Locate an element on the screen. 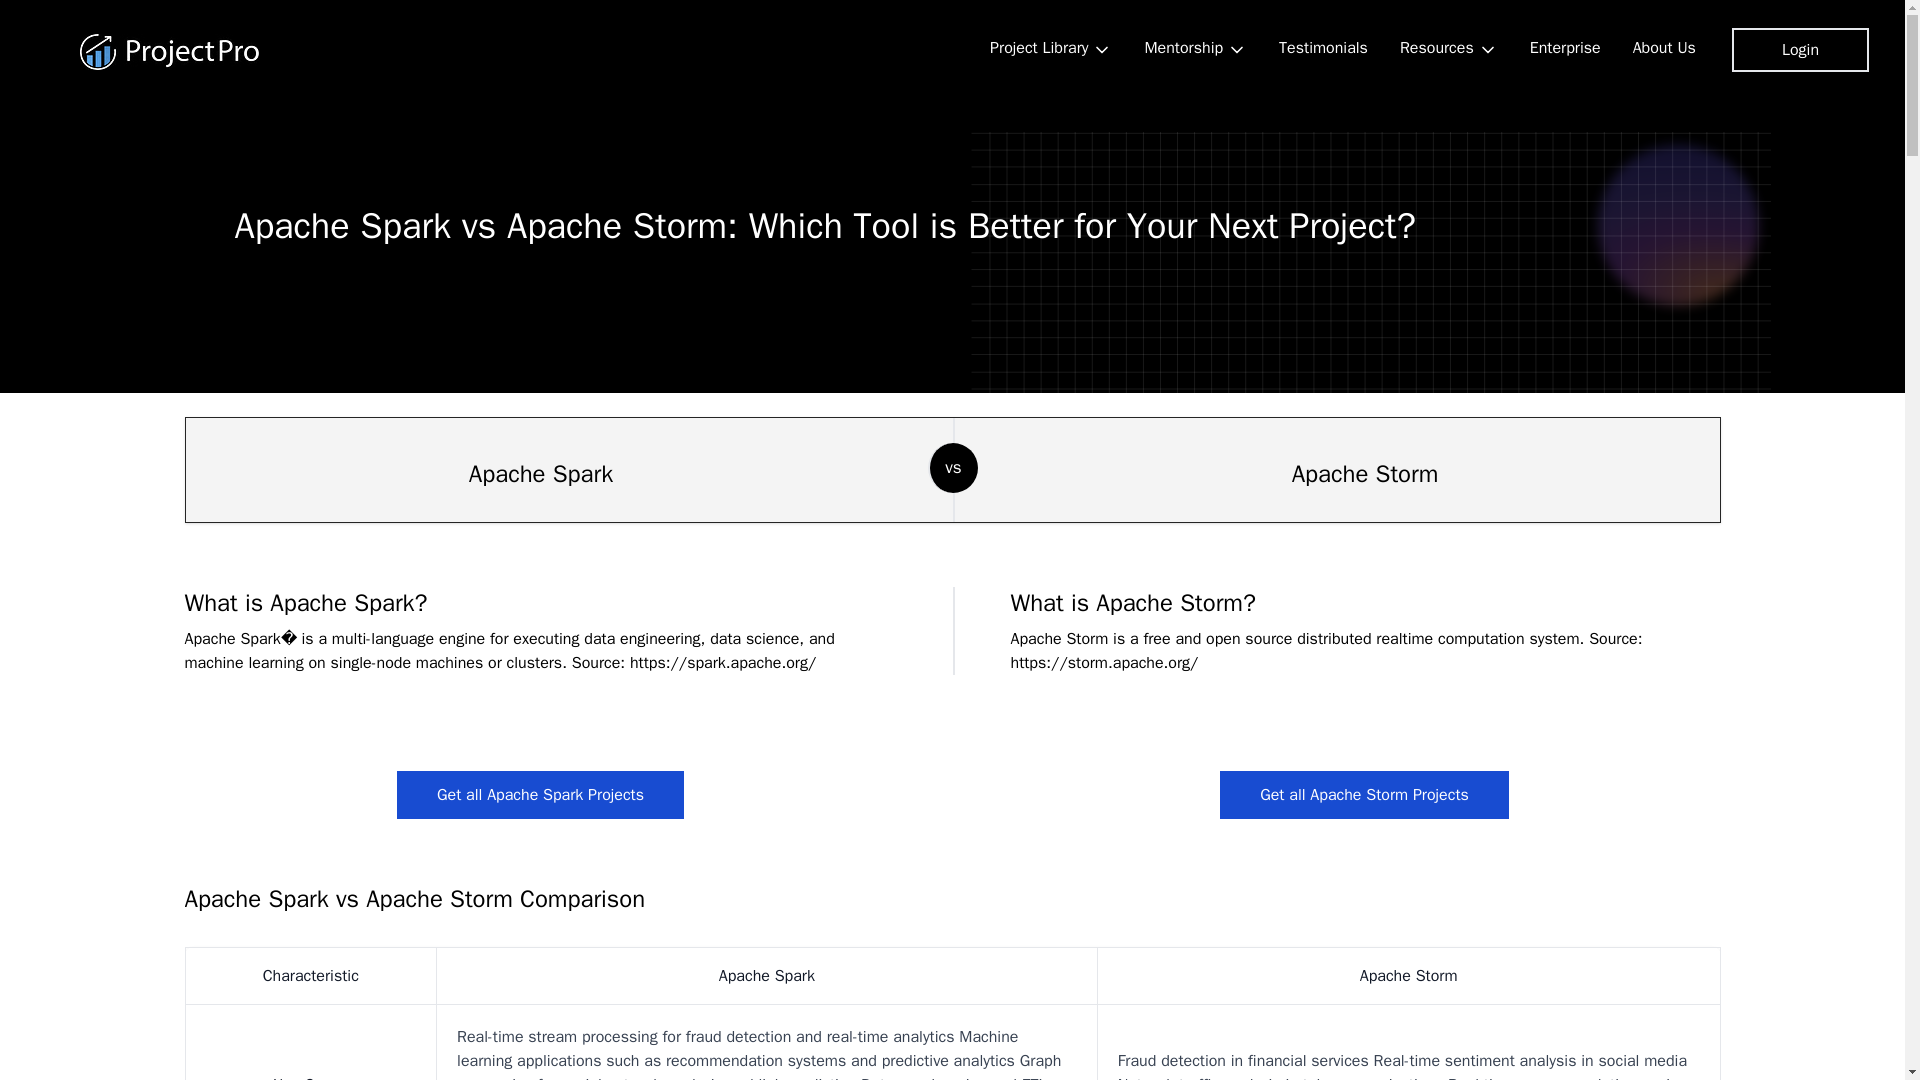 The image size is (1920, 1080). About us is located at coordinates (1664, 48).